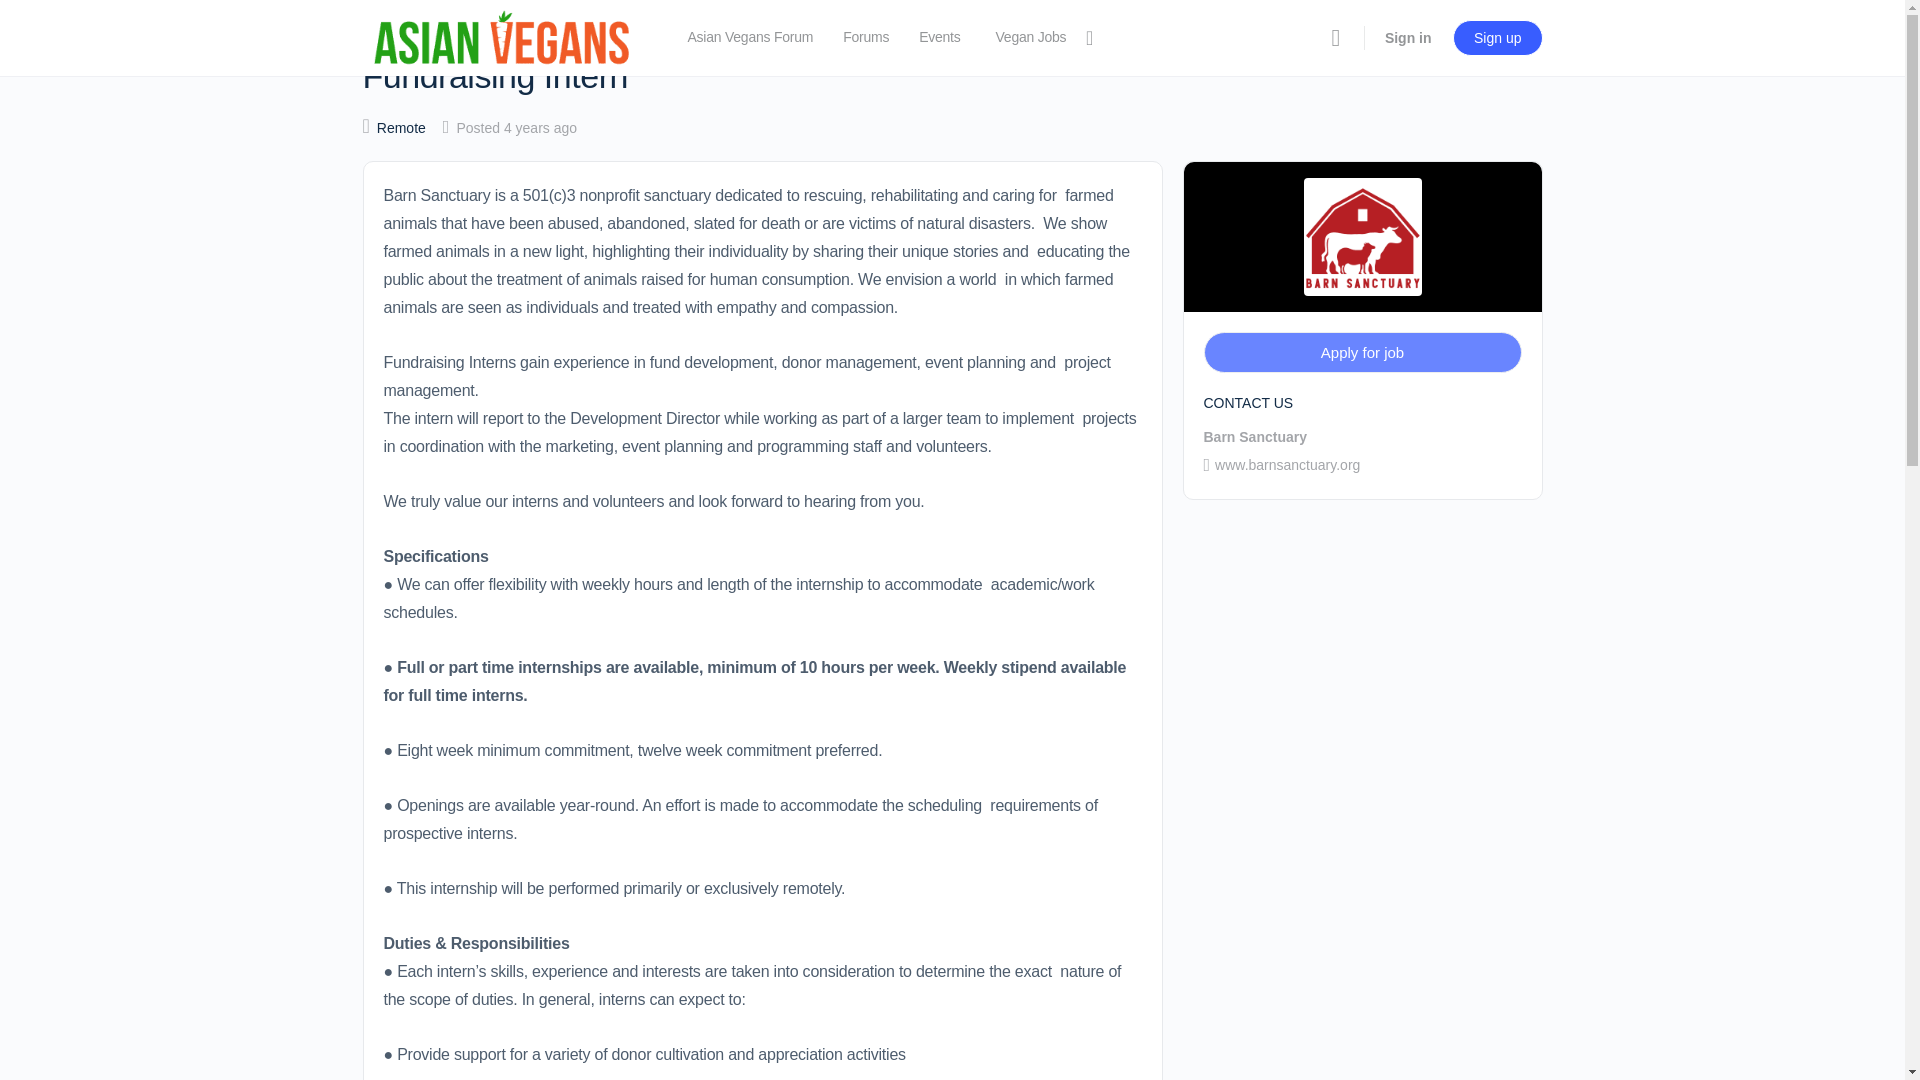 Image resolution: width=1920 pixels, height=1080 pixels. What do you see at coordinates (1497, 38) in the screenshot?
I see `Sign up` at bounding box center [1497, 38].